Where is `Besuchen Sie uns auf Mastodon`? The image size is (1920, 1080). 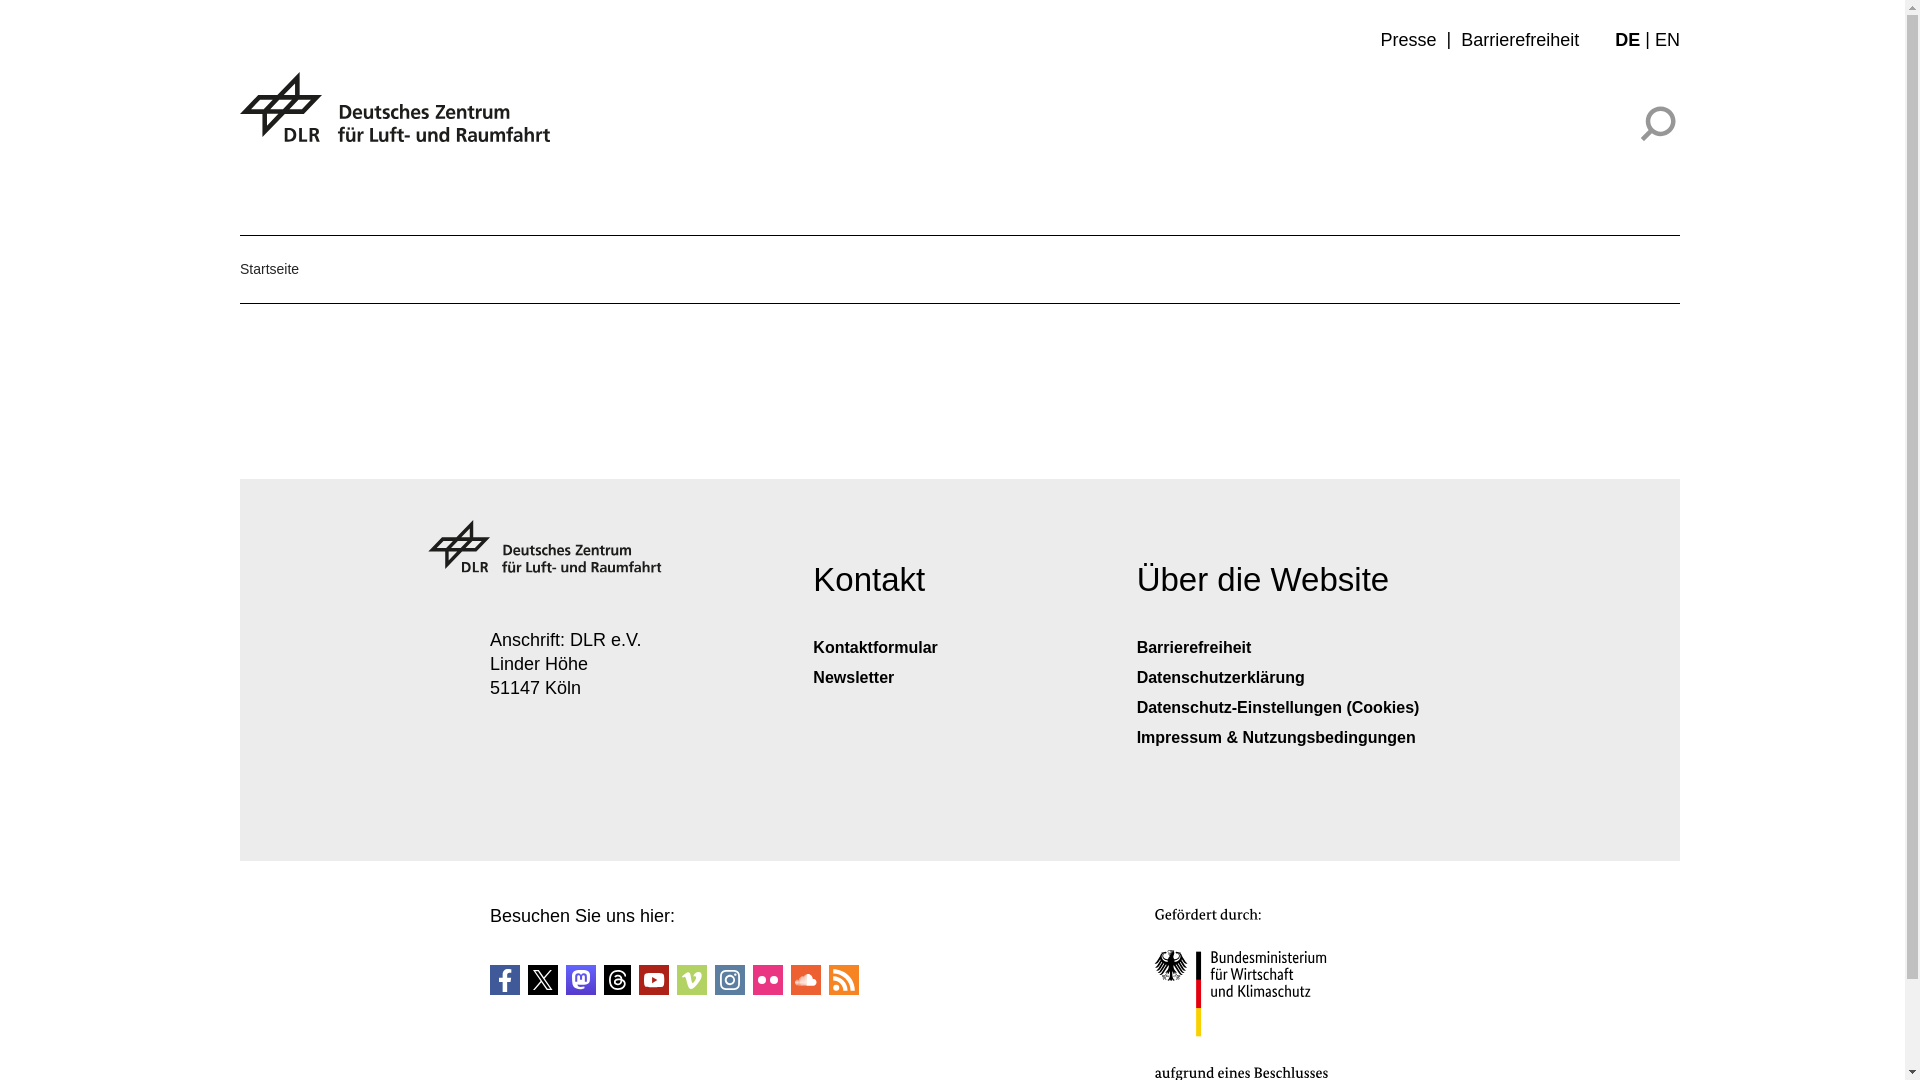 Besuchen Sie uns auf Mastodon is located at coordinates (580, 980).